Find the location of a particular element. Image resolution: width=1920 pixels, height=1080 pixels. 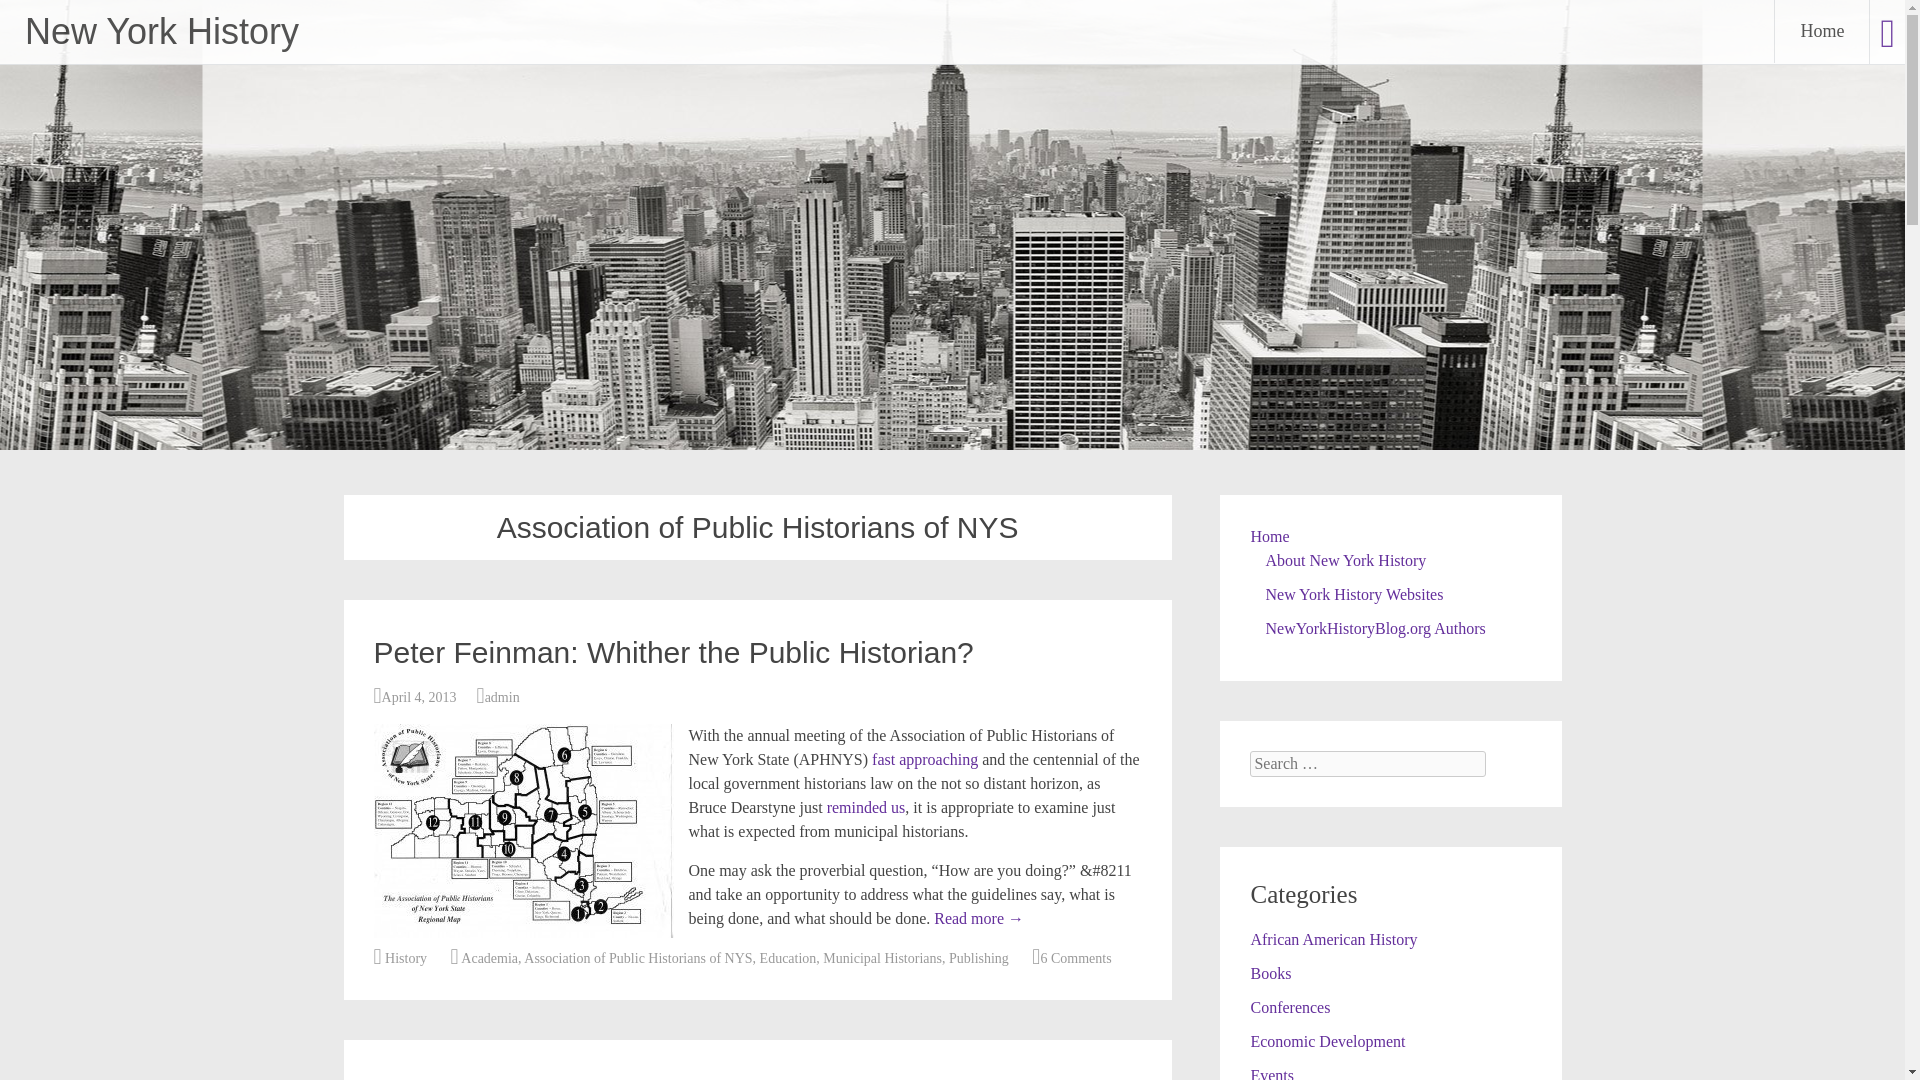

Association of Public Historians of NYS is located at coordinates (638, 958).